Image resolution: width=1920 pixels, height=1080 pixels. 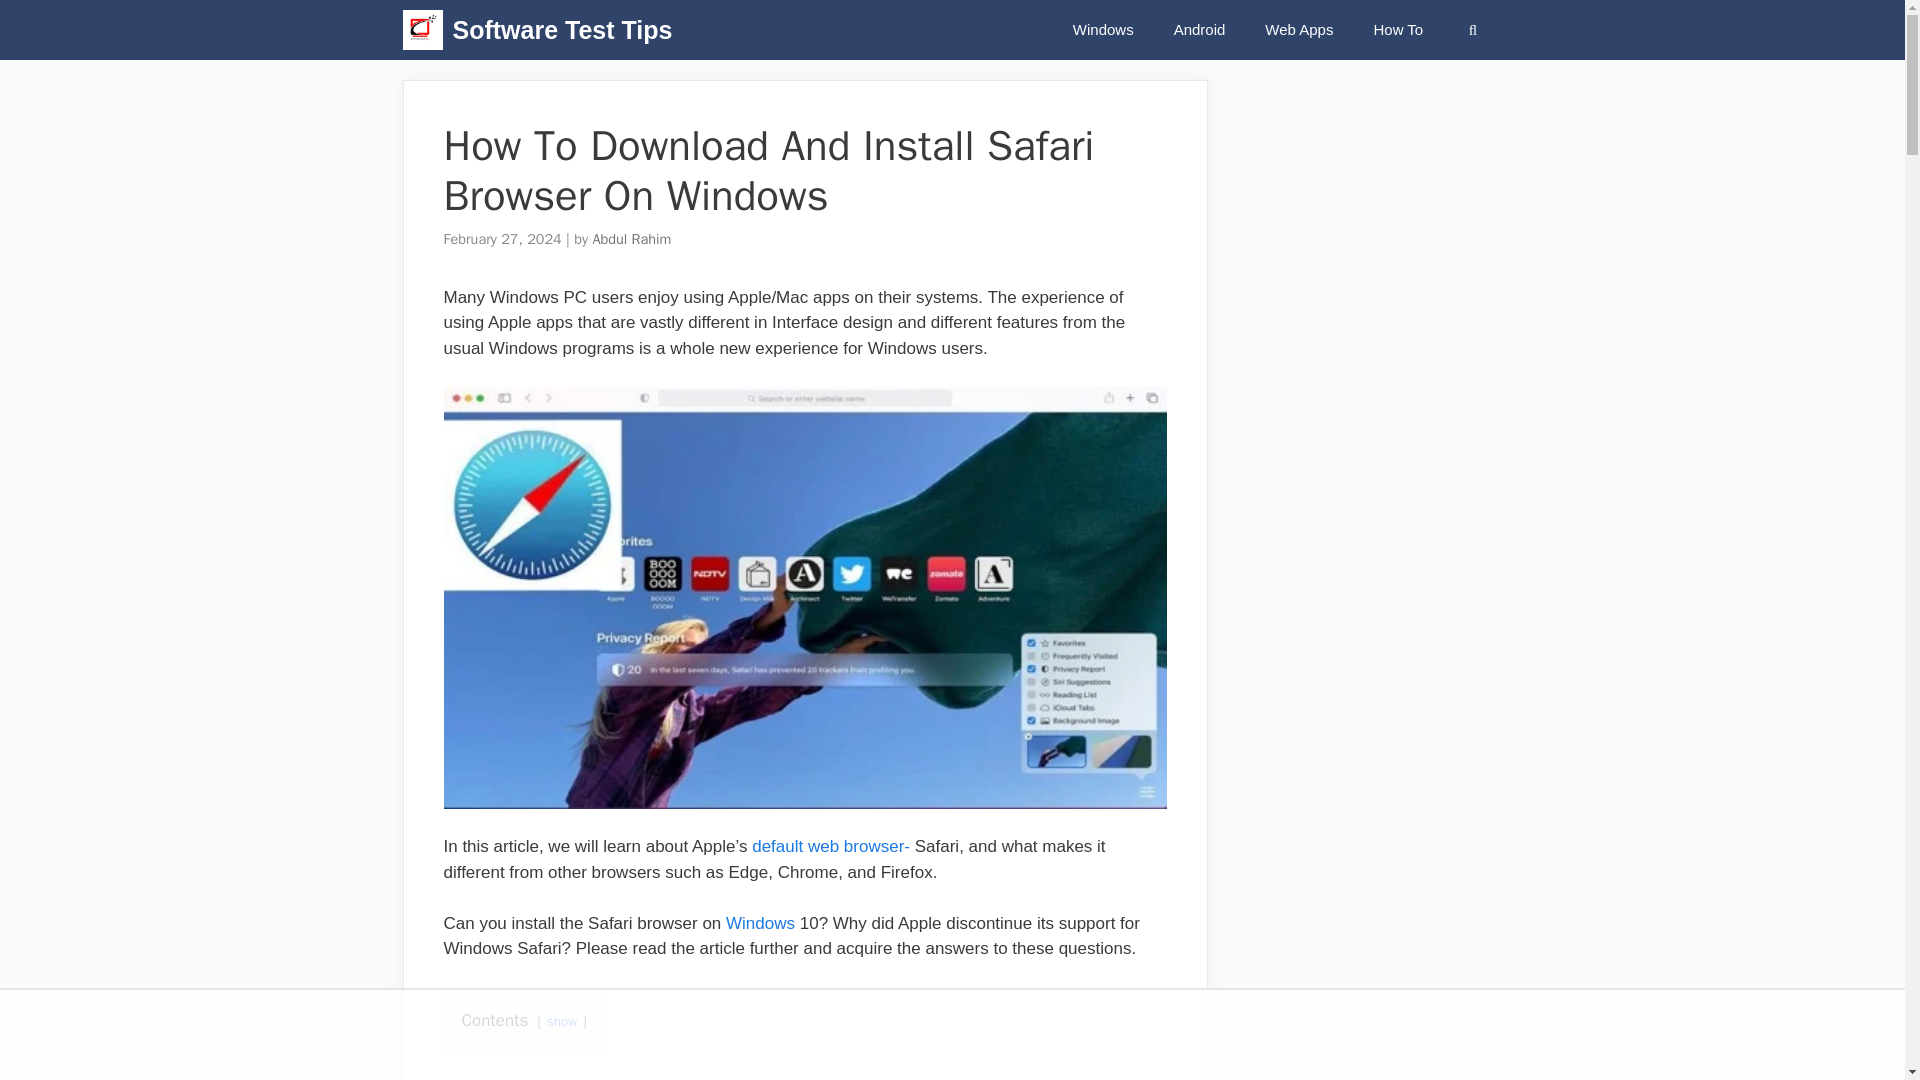 What do you see at coordinates (831, 846) in the screenshot?
I see `default web browser-` at bounding box center [831, 846].